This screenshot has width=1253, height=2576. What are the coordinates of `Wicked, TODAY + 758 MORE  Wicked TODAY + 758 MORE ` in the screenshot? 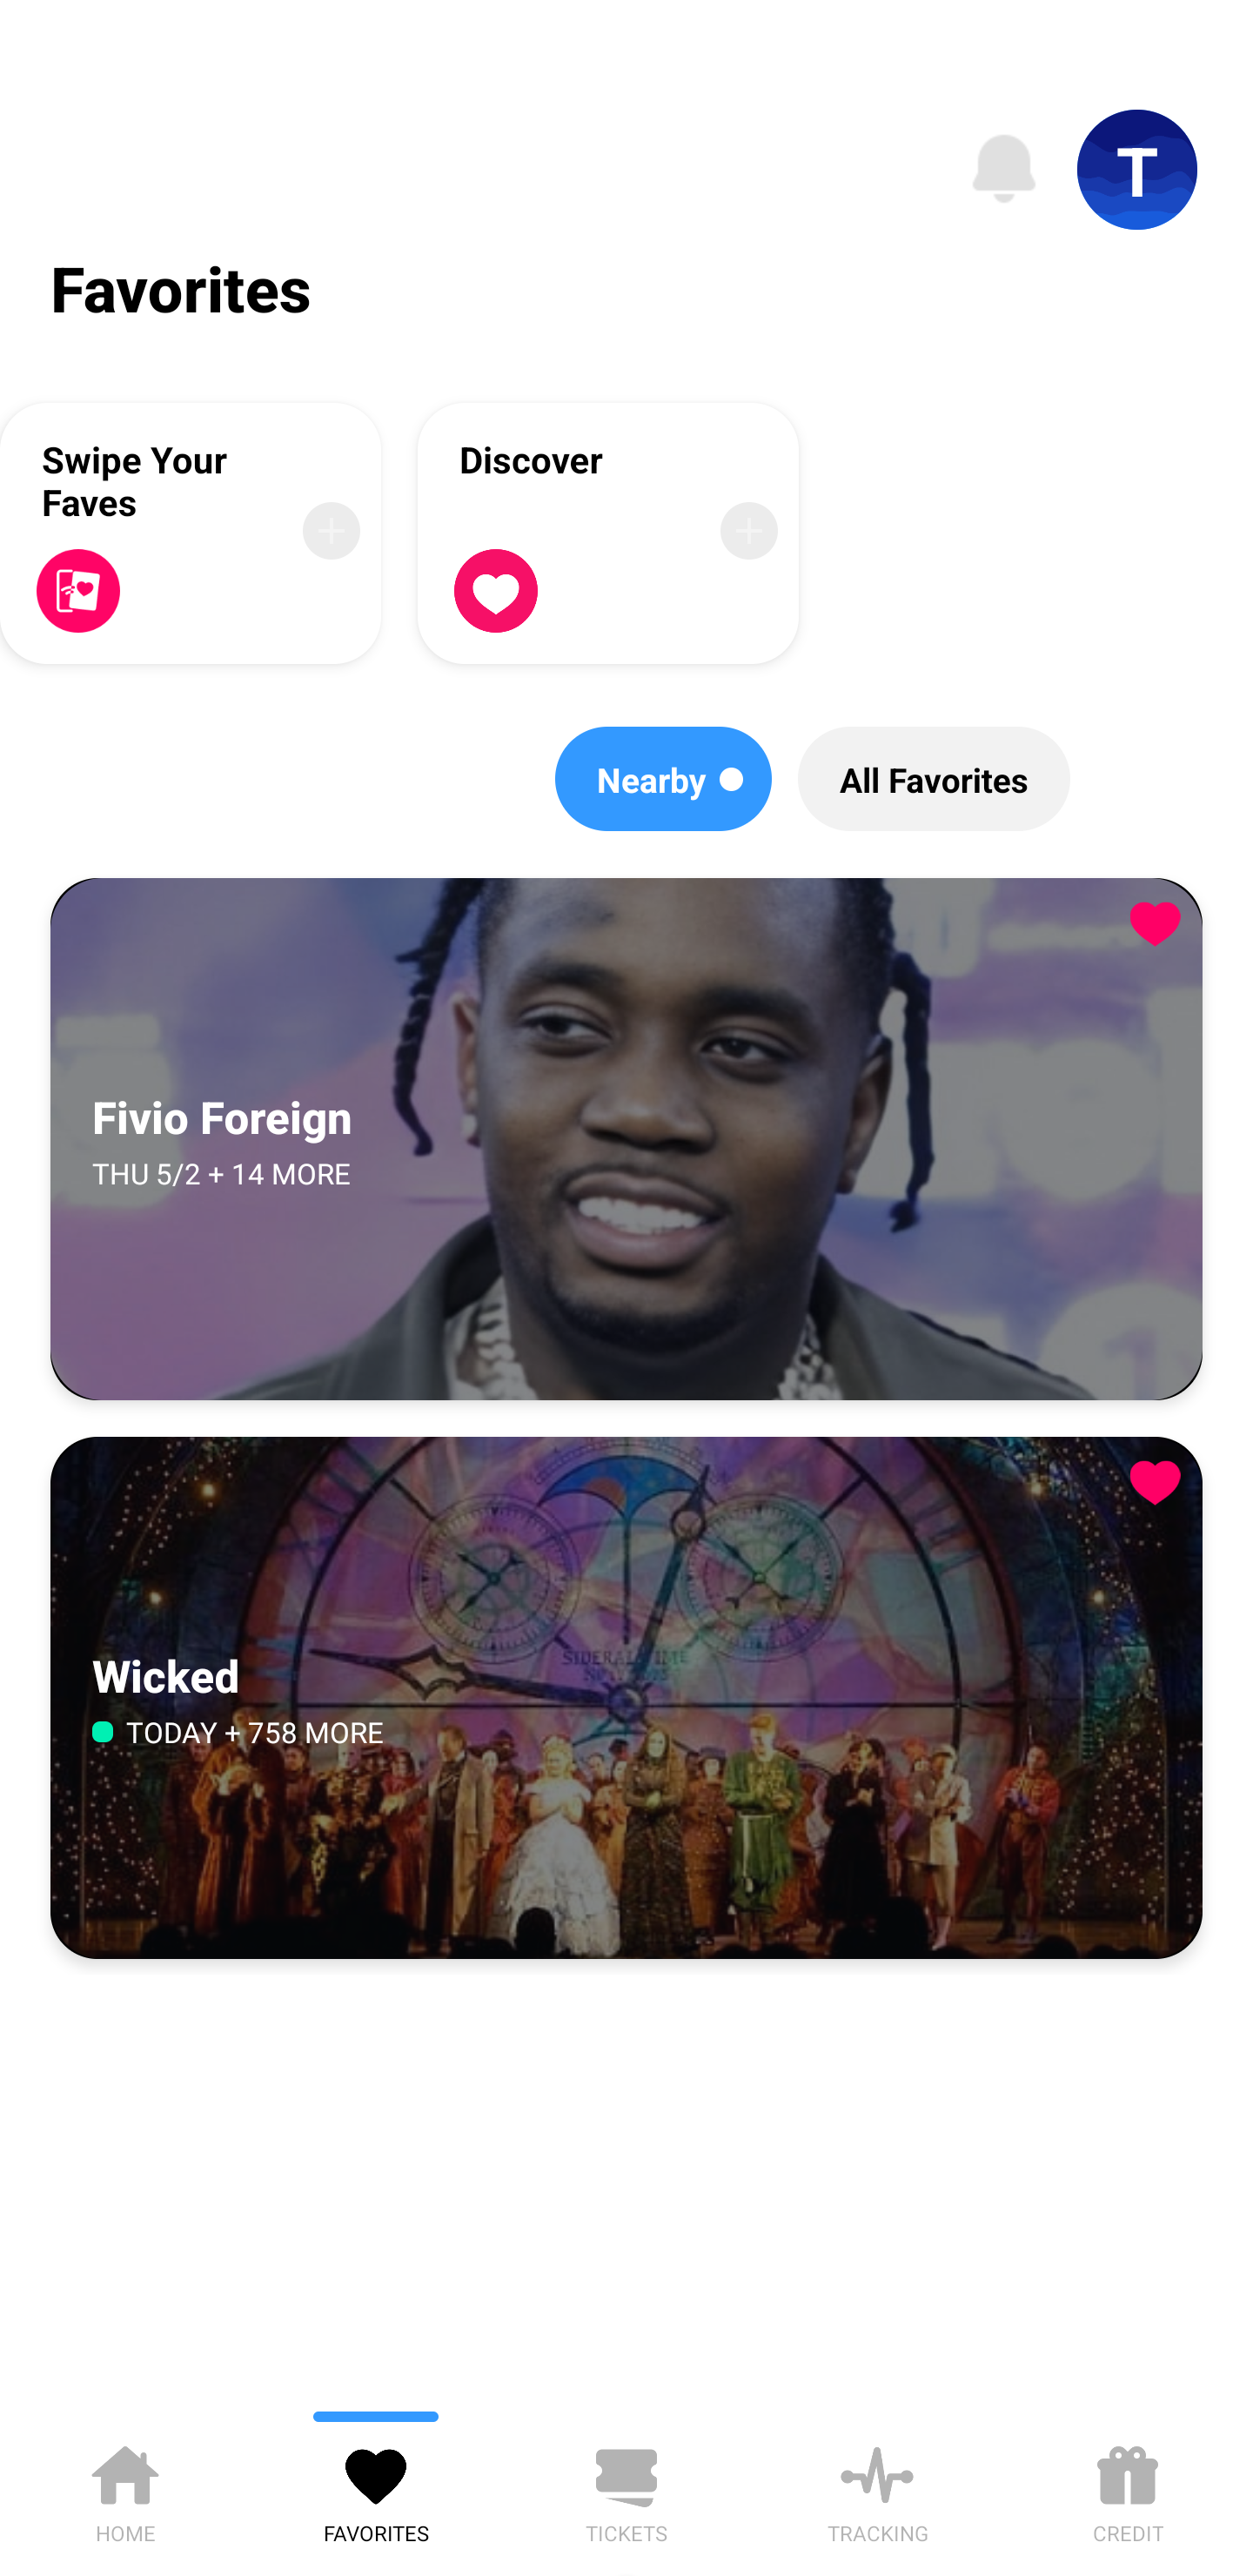 It's located at (626, 1697).